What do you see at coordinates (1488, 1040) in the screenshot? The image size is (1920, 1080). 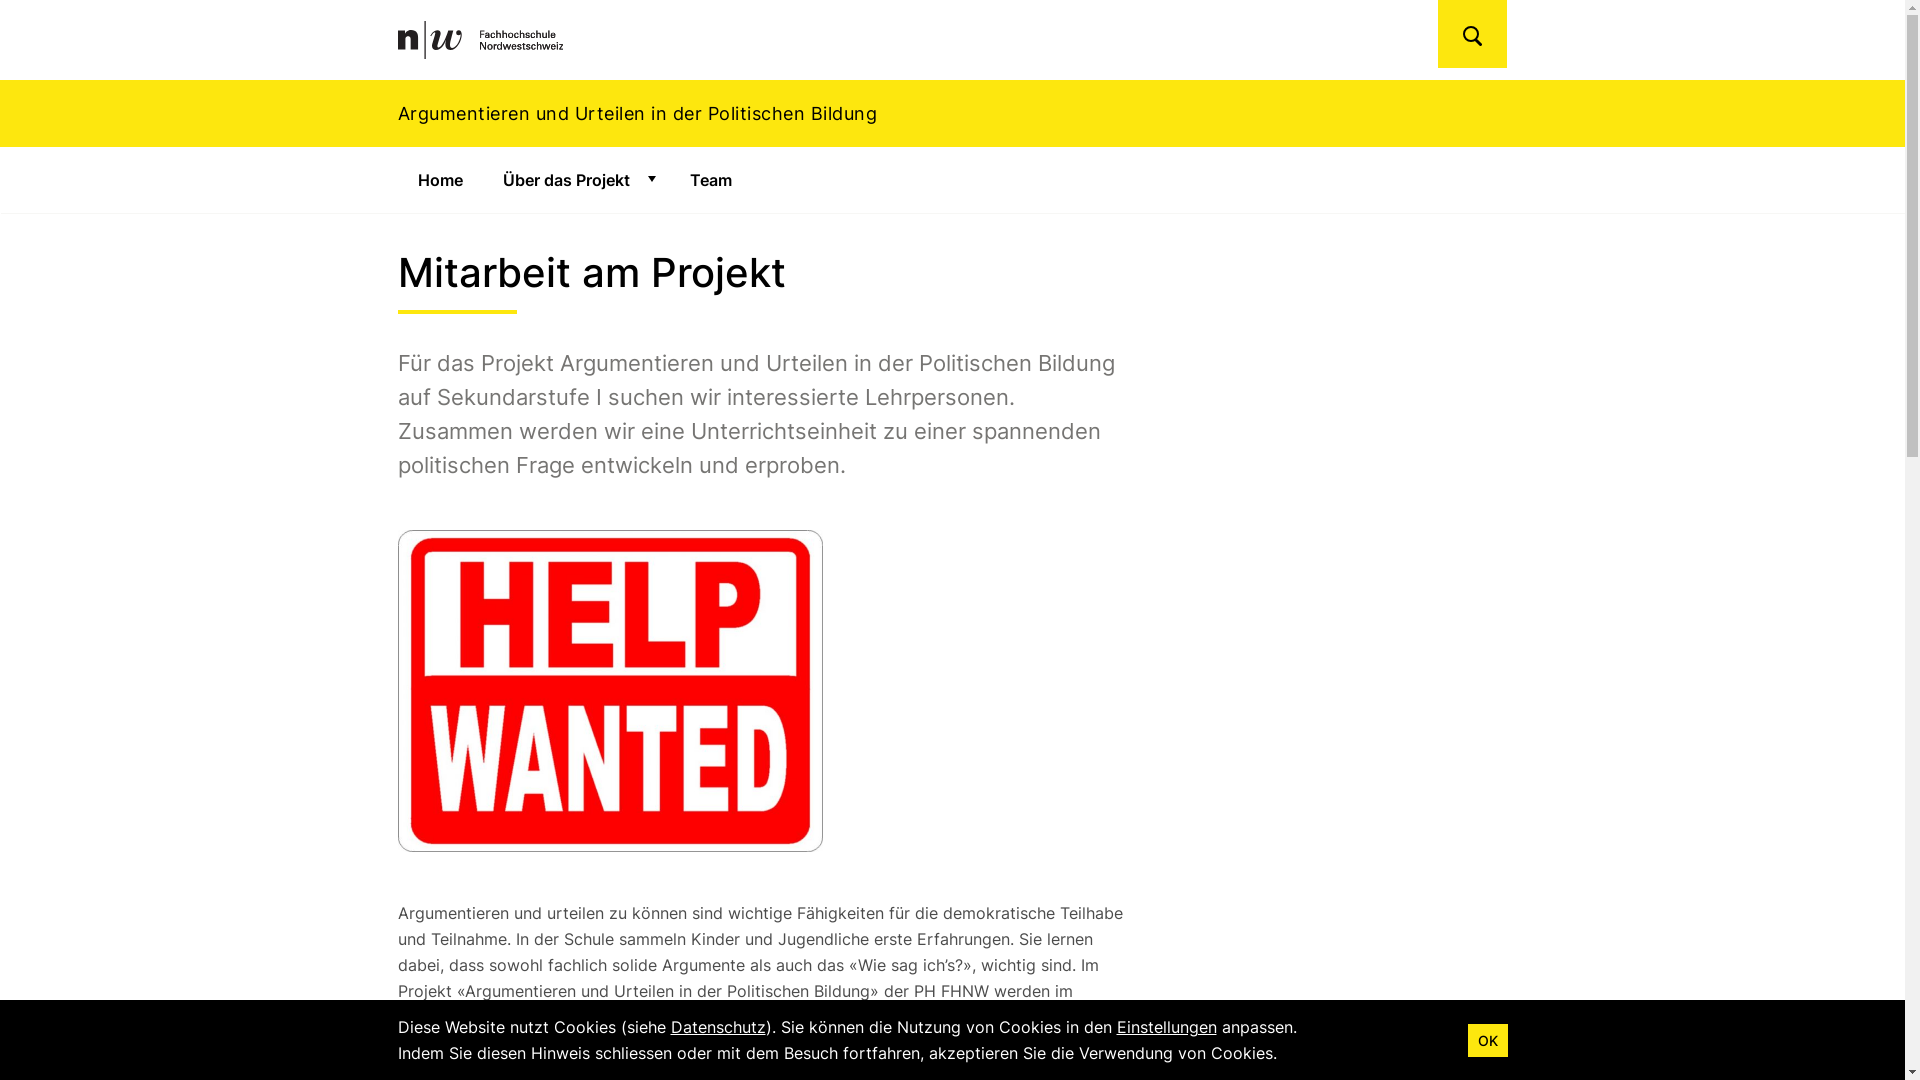 I see `OK` at bounding box center [1488, 1040].